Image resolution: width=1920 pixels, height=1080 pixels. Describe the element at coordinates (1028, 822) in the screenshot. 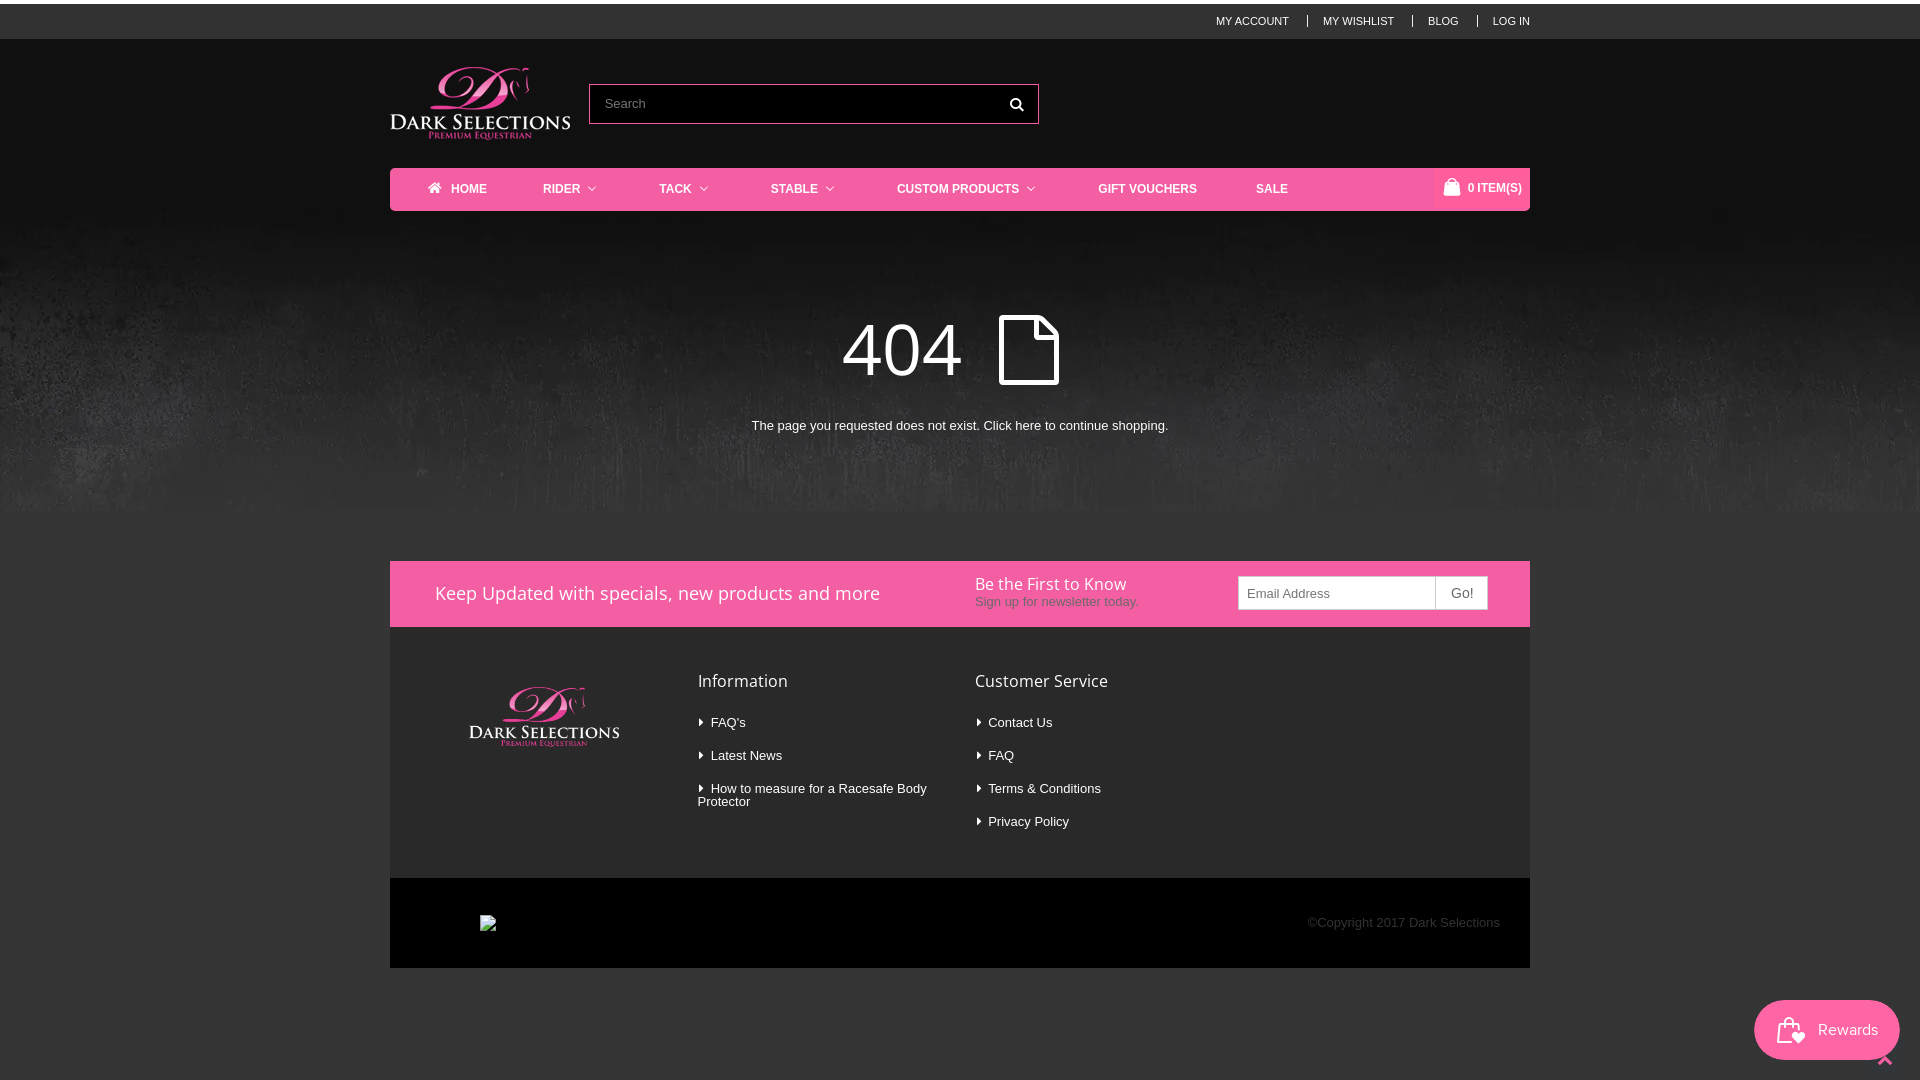

I see `Privacy Policy` at that location.